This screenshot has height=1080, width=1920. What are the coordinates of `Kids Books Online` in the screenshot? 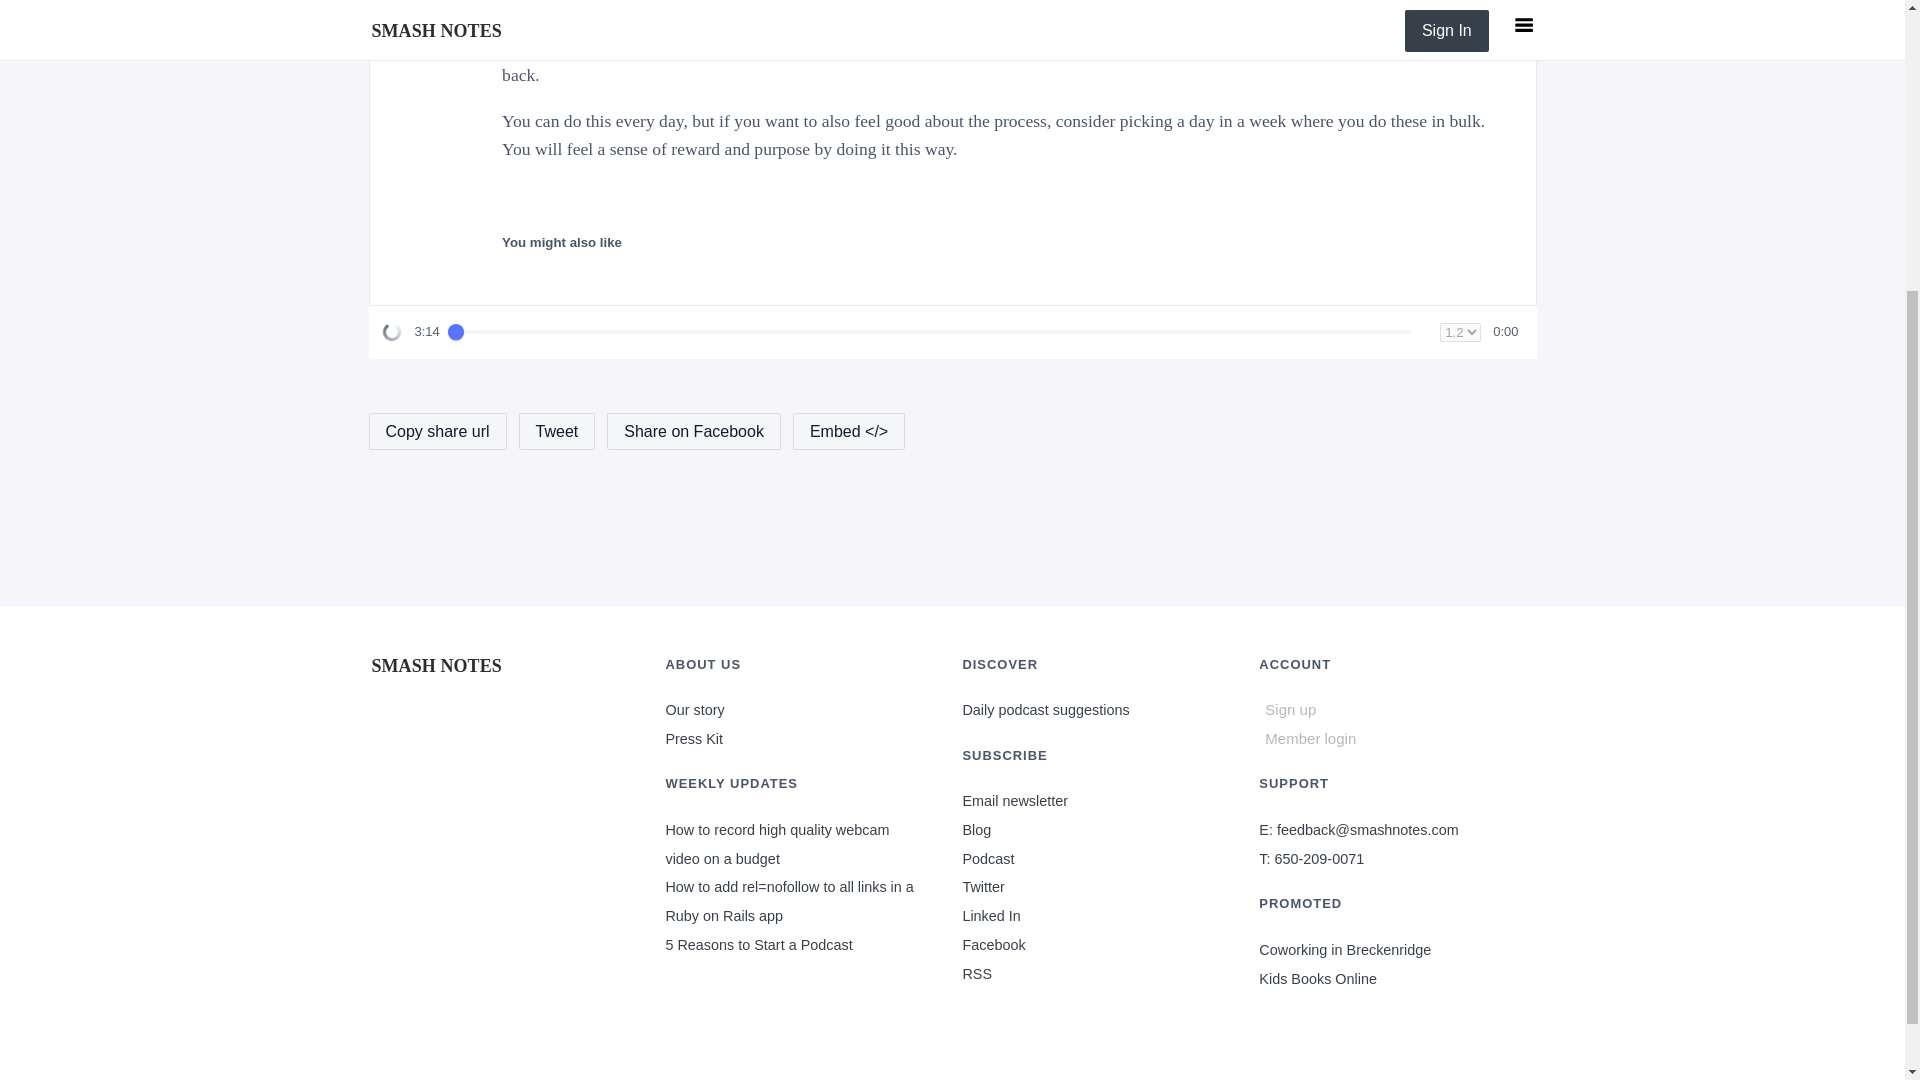 It's located at (1318, 978).